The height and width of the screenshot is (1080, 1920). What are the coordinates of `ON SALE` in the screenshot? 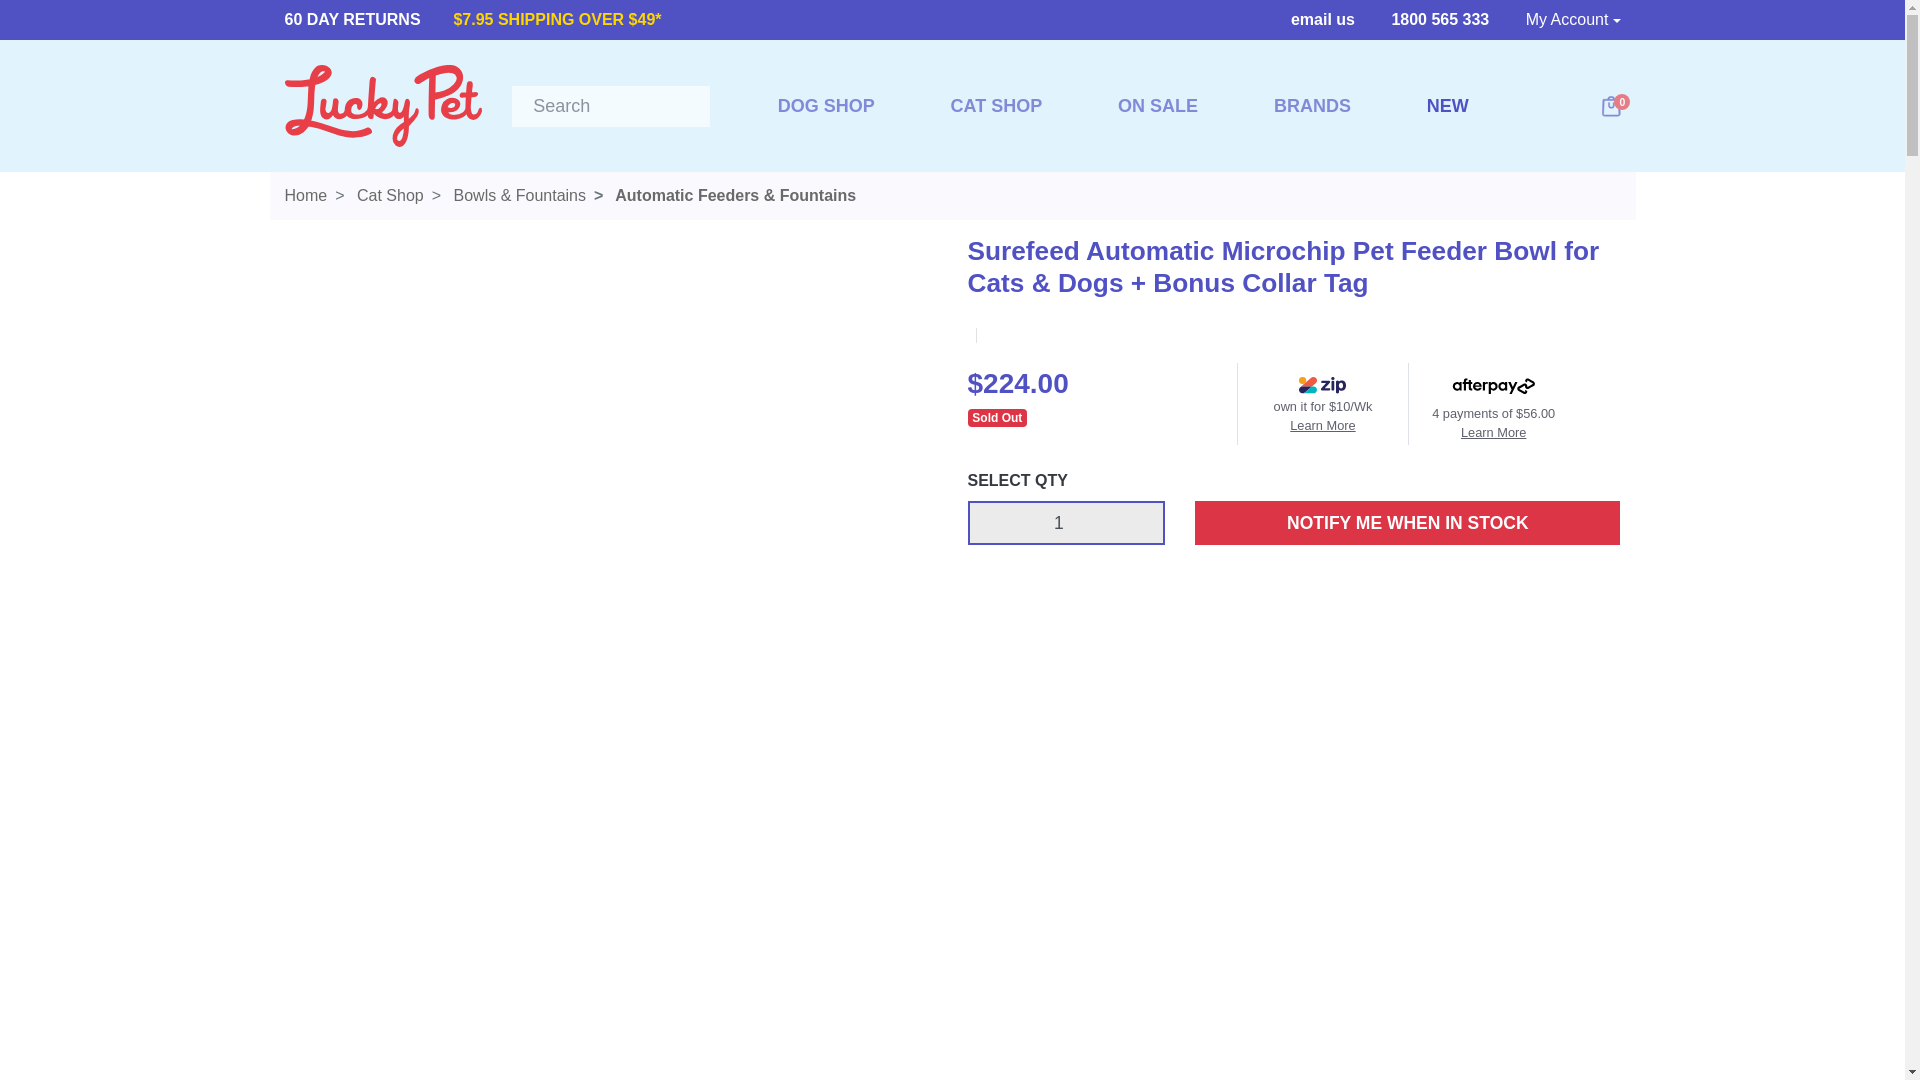 It's located at (1158, 106).